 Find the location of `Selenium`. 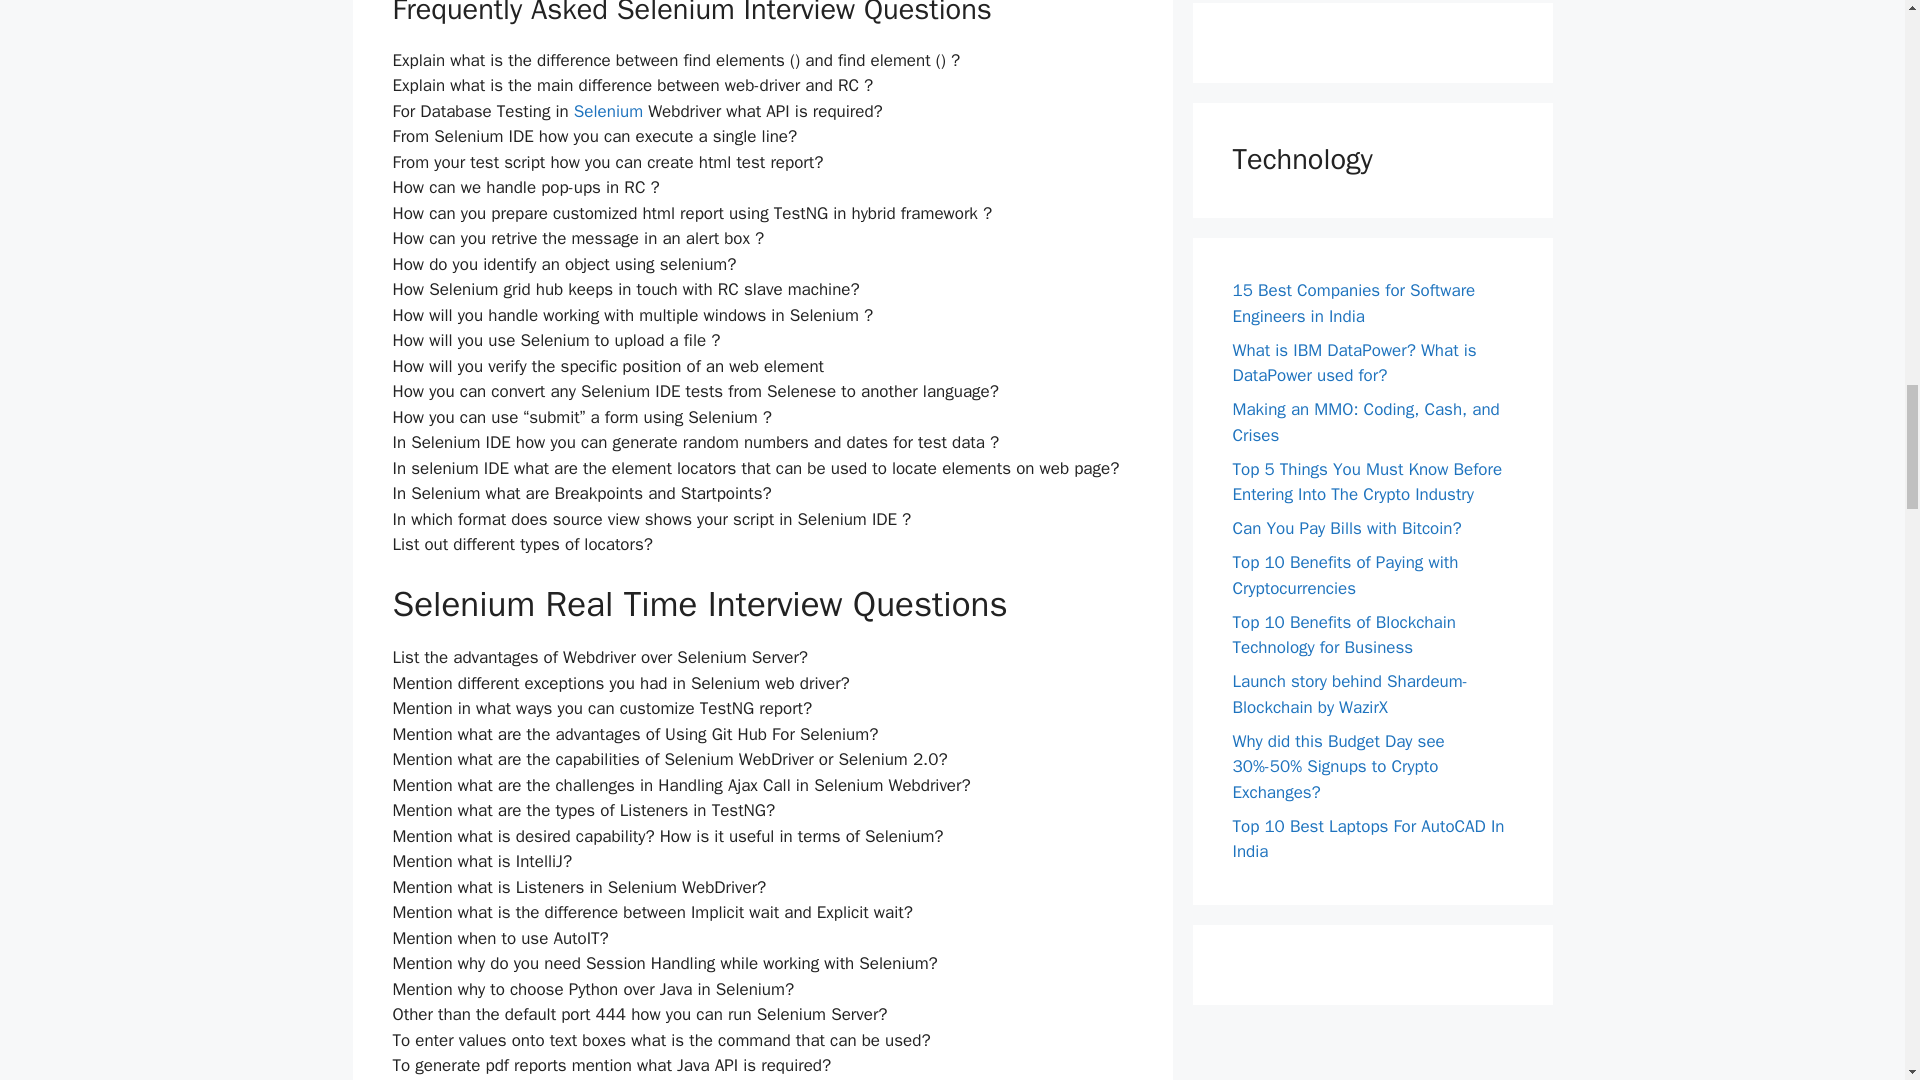

Selenium is located at coordinates (606, 112).